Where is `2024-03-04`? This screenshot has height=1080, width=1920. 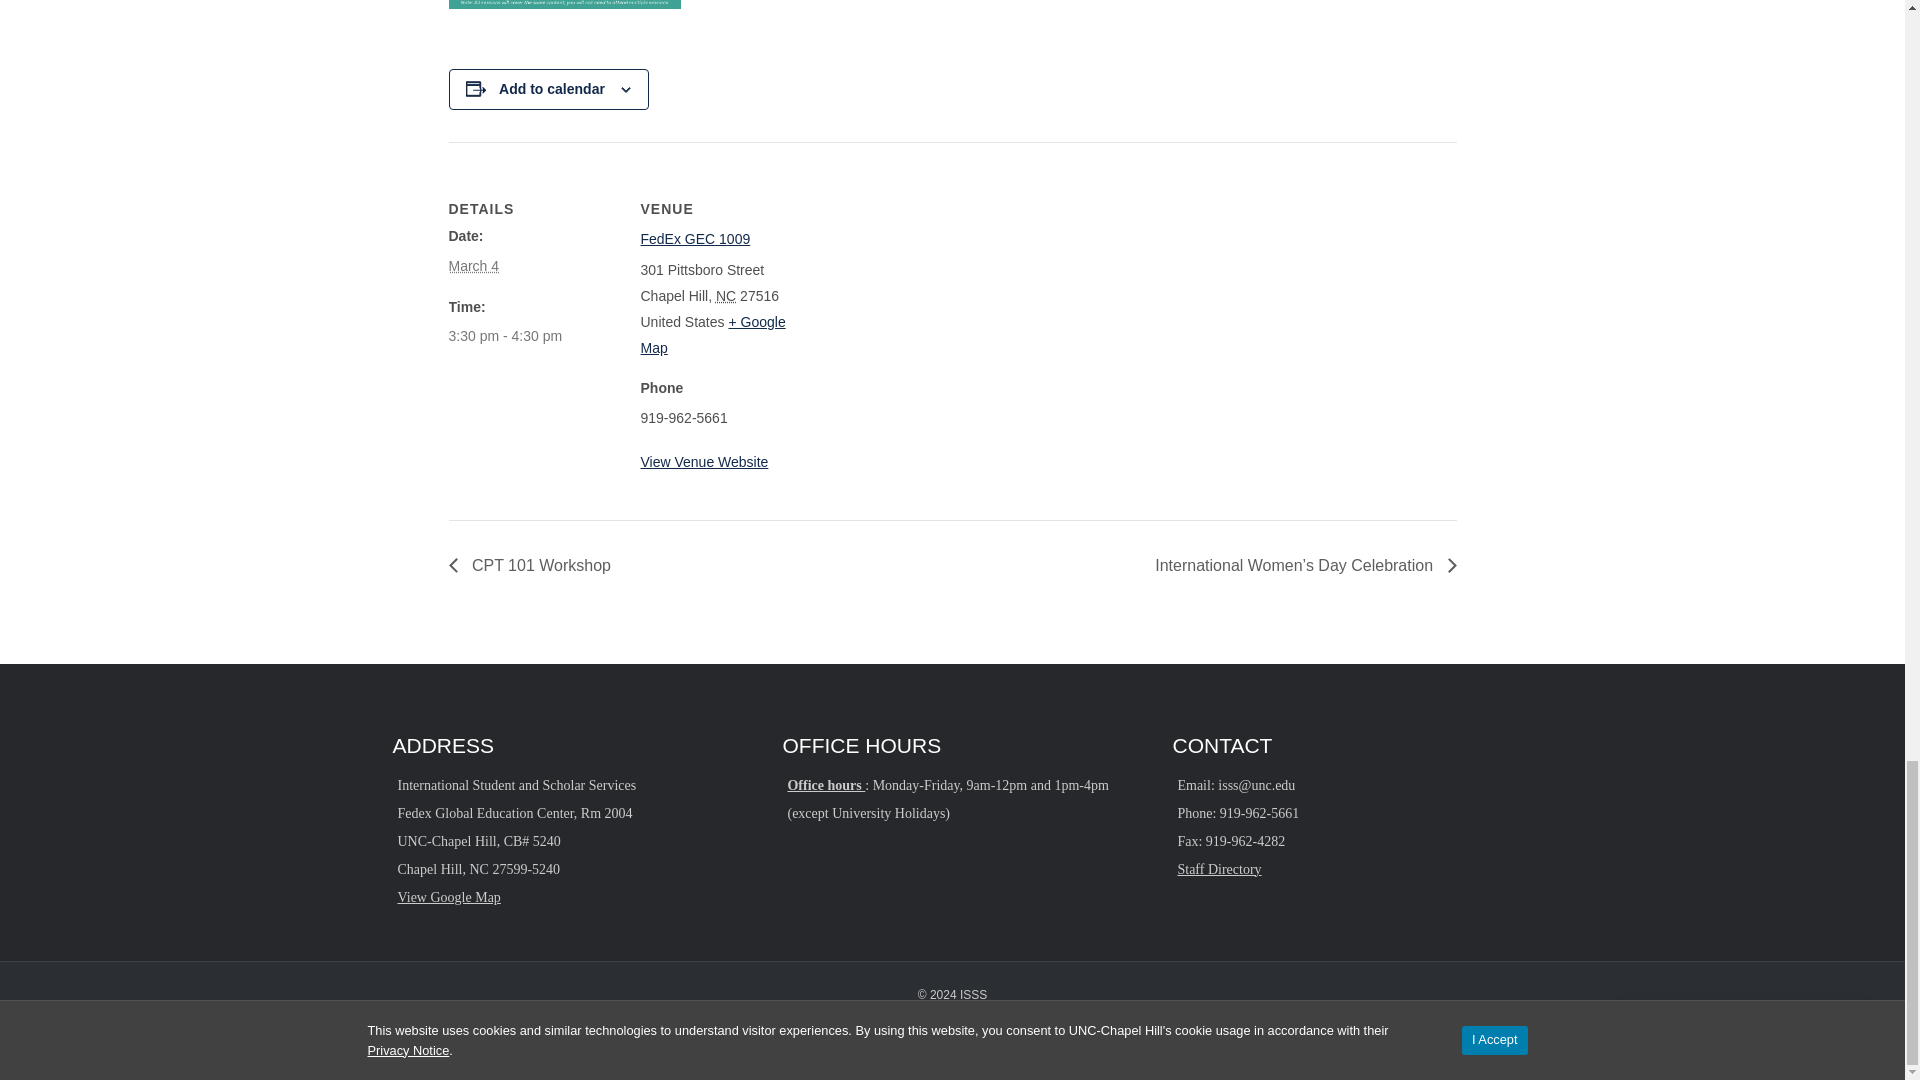
2024-03-04 is located at coordinates (504, 335).